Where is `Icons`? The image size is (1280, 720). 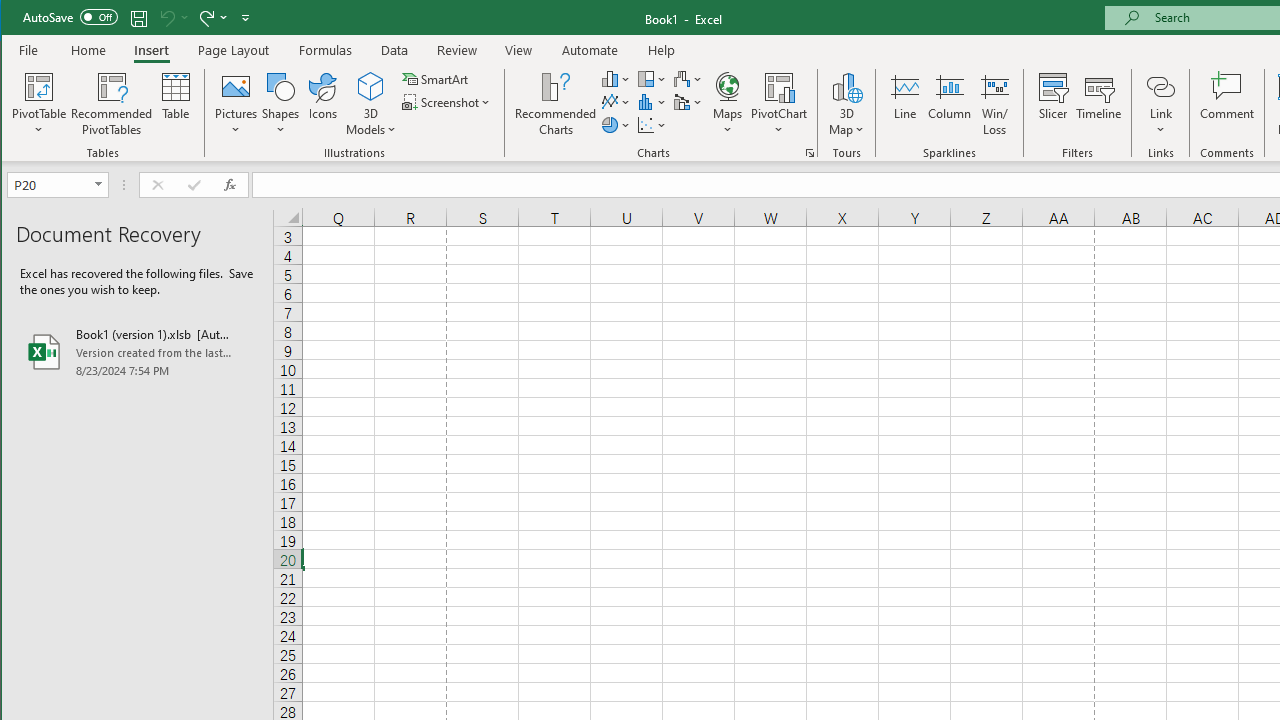 Icons is located at coordinates (323, 104).